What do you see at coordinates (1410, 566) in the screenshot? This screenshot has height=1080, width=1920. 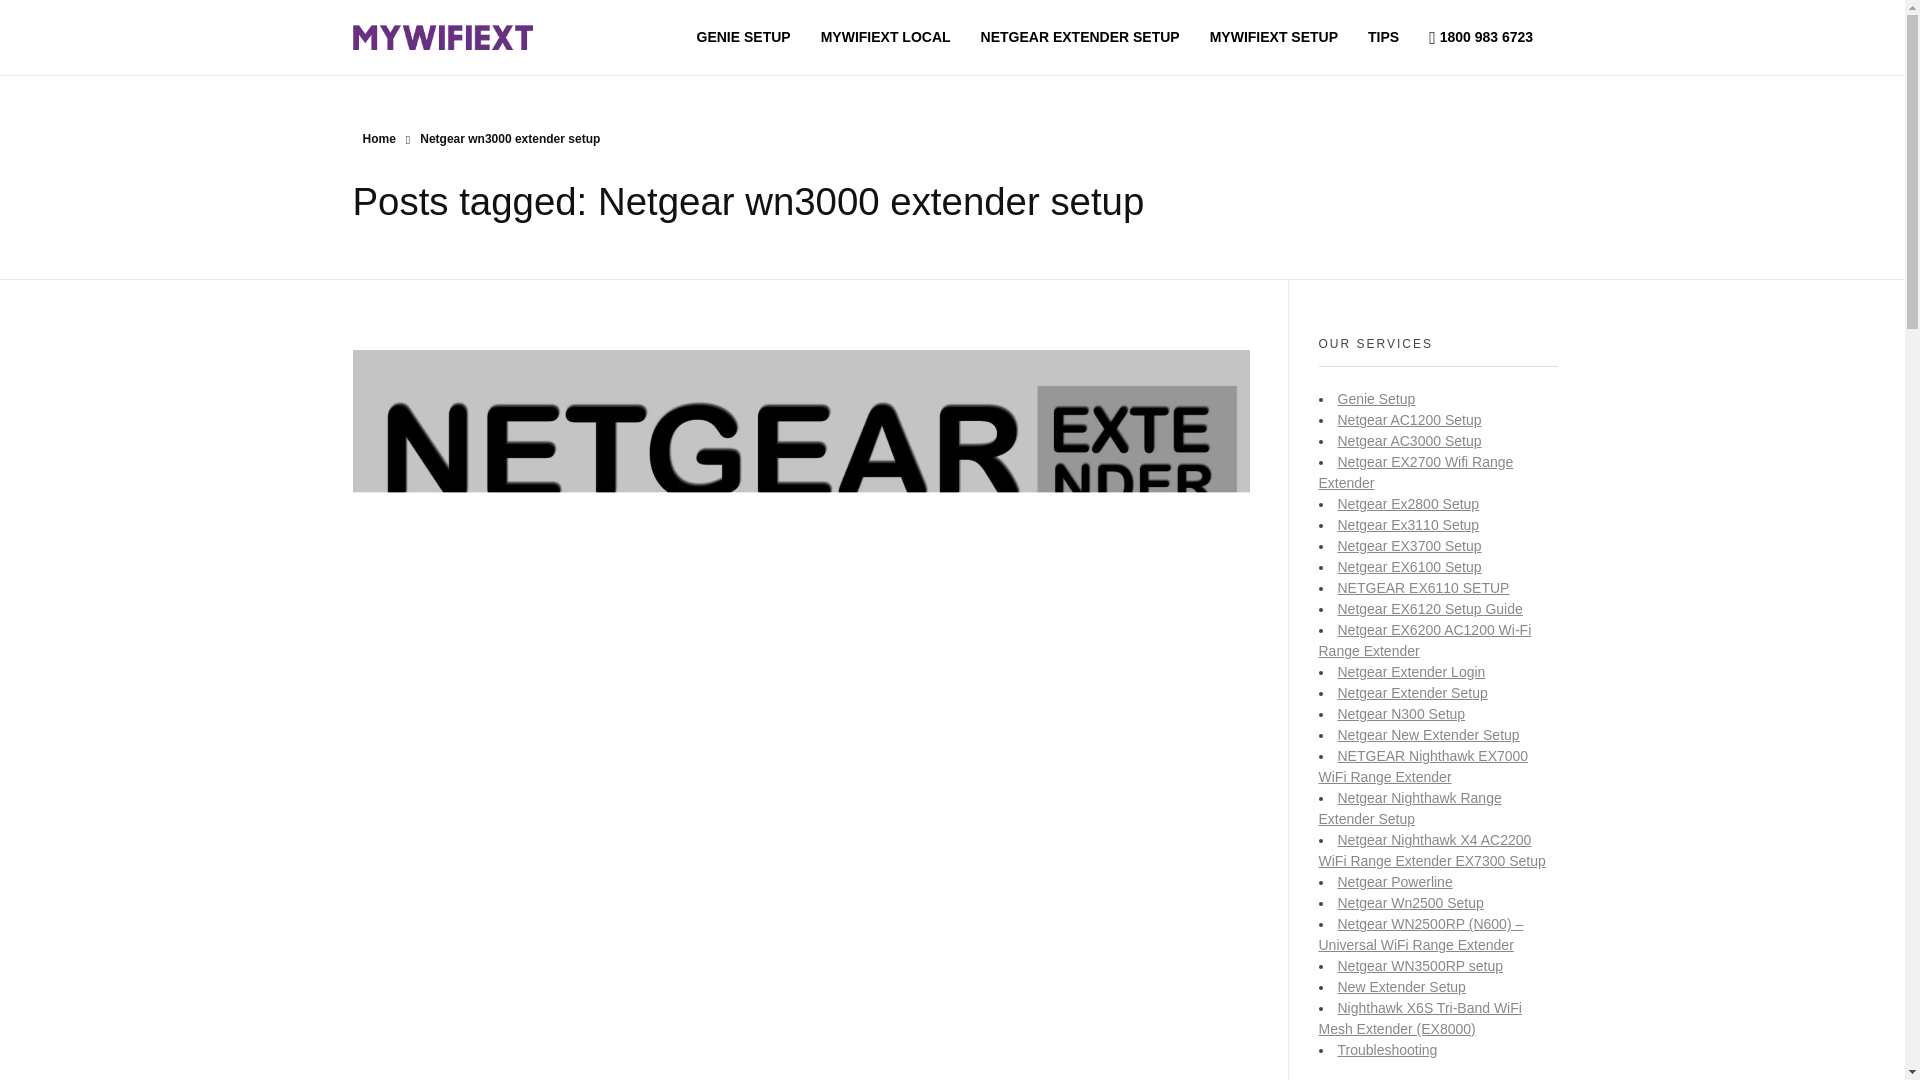 I see `Netgear EX6100 Setup` at bounding box center [1410, 566].